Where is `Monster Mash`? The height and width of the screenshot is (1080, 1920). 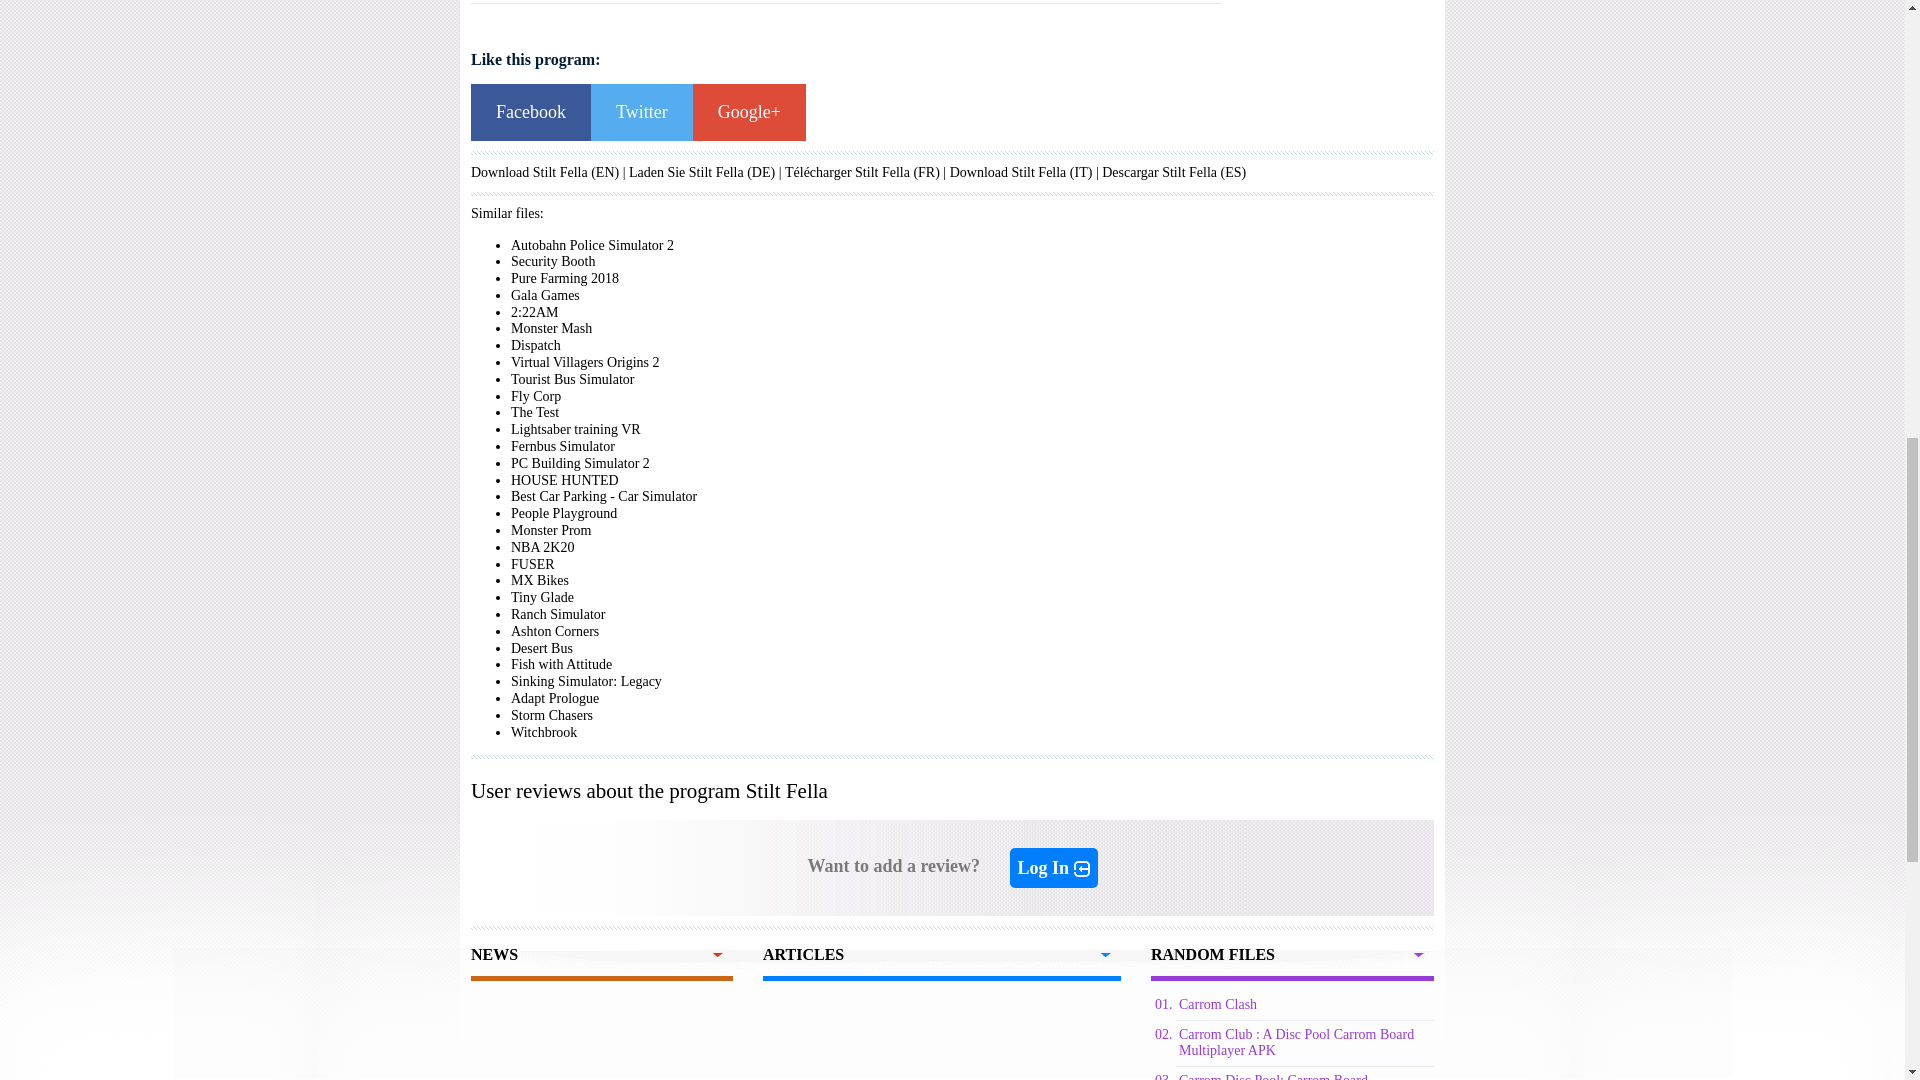 Monster Mash is located at coordinates (550, 328).